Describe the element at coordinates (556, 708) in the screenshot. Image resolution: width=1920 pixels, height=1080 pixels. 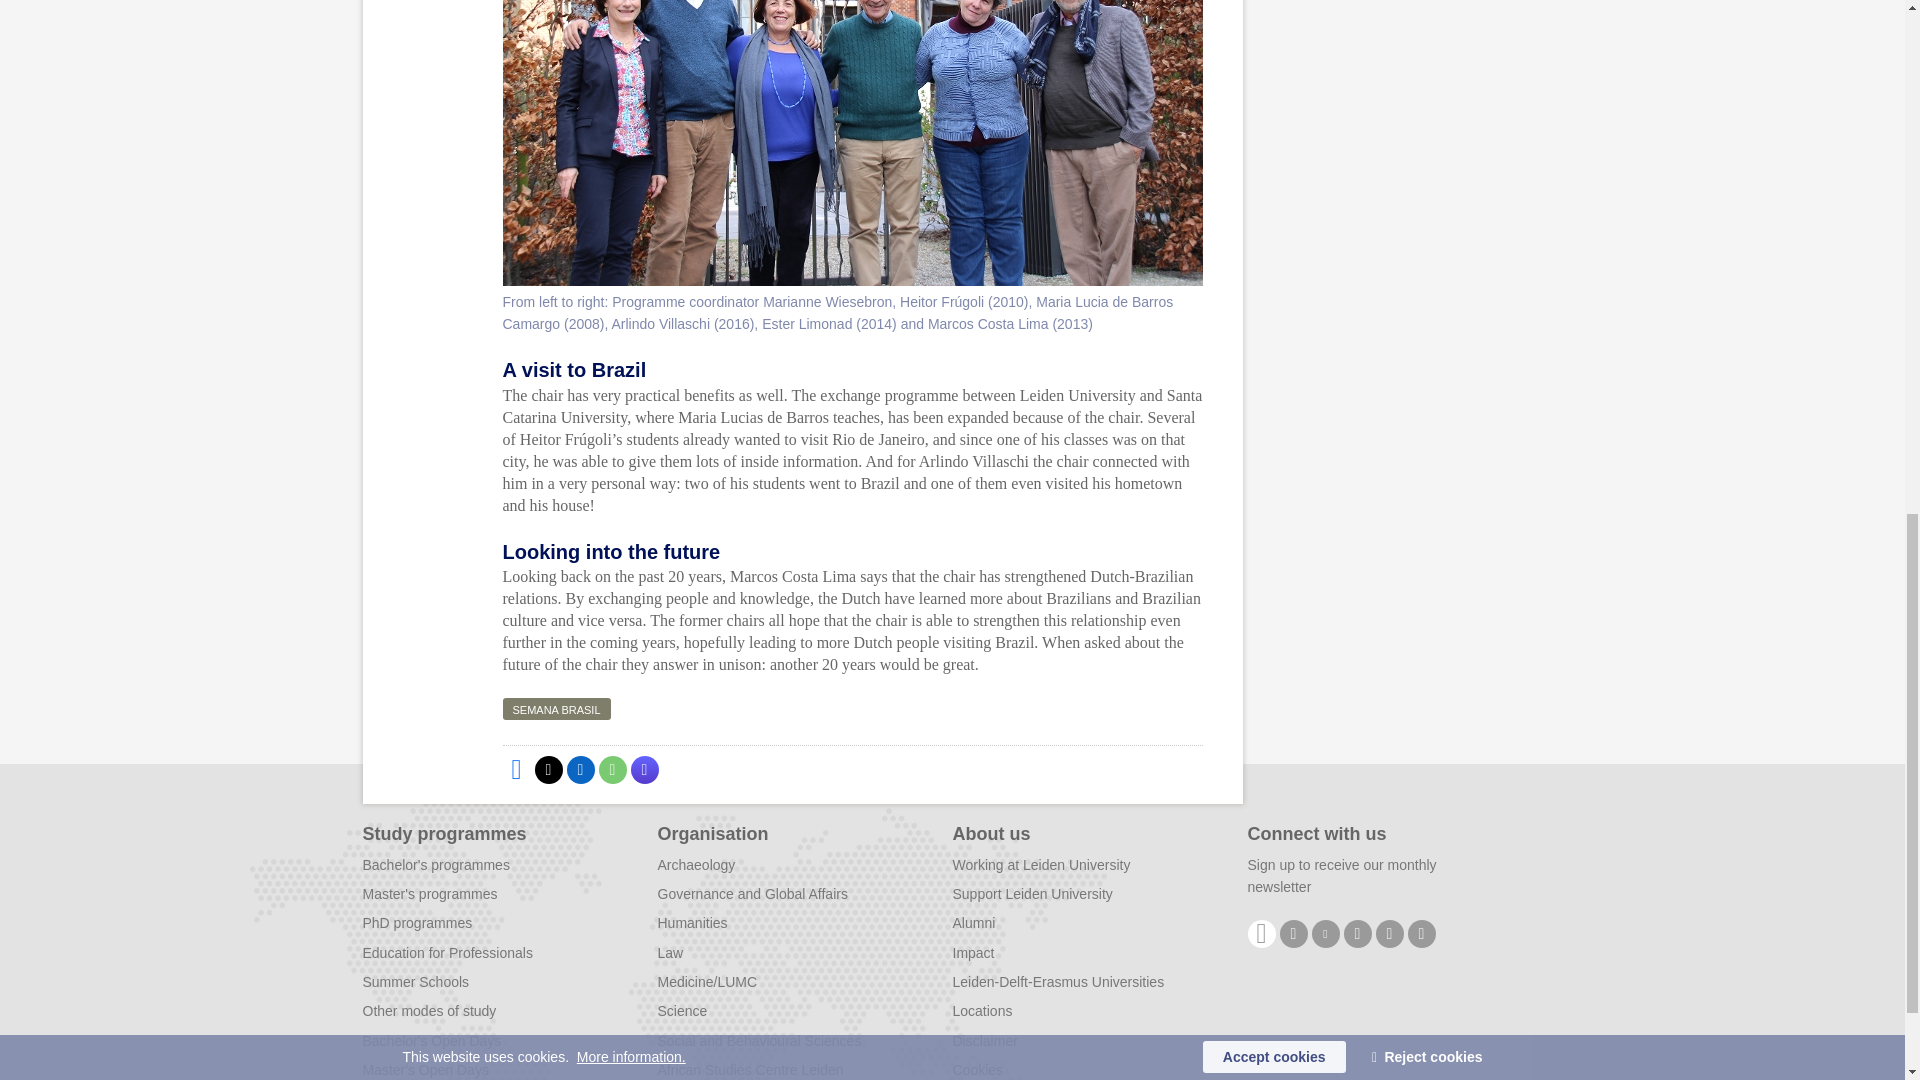
I see `SEMANA BRASIL` at that location.